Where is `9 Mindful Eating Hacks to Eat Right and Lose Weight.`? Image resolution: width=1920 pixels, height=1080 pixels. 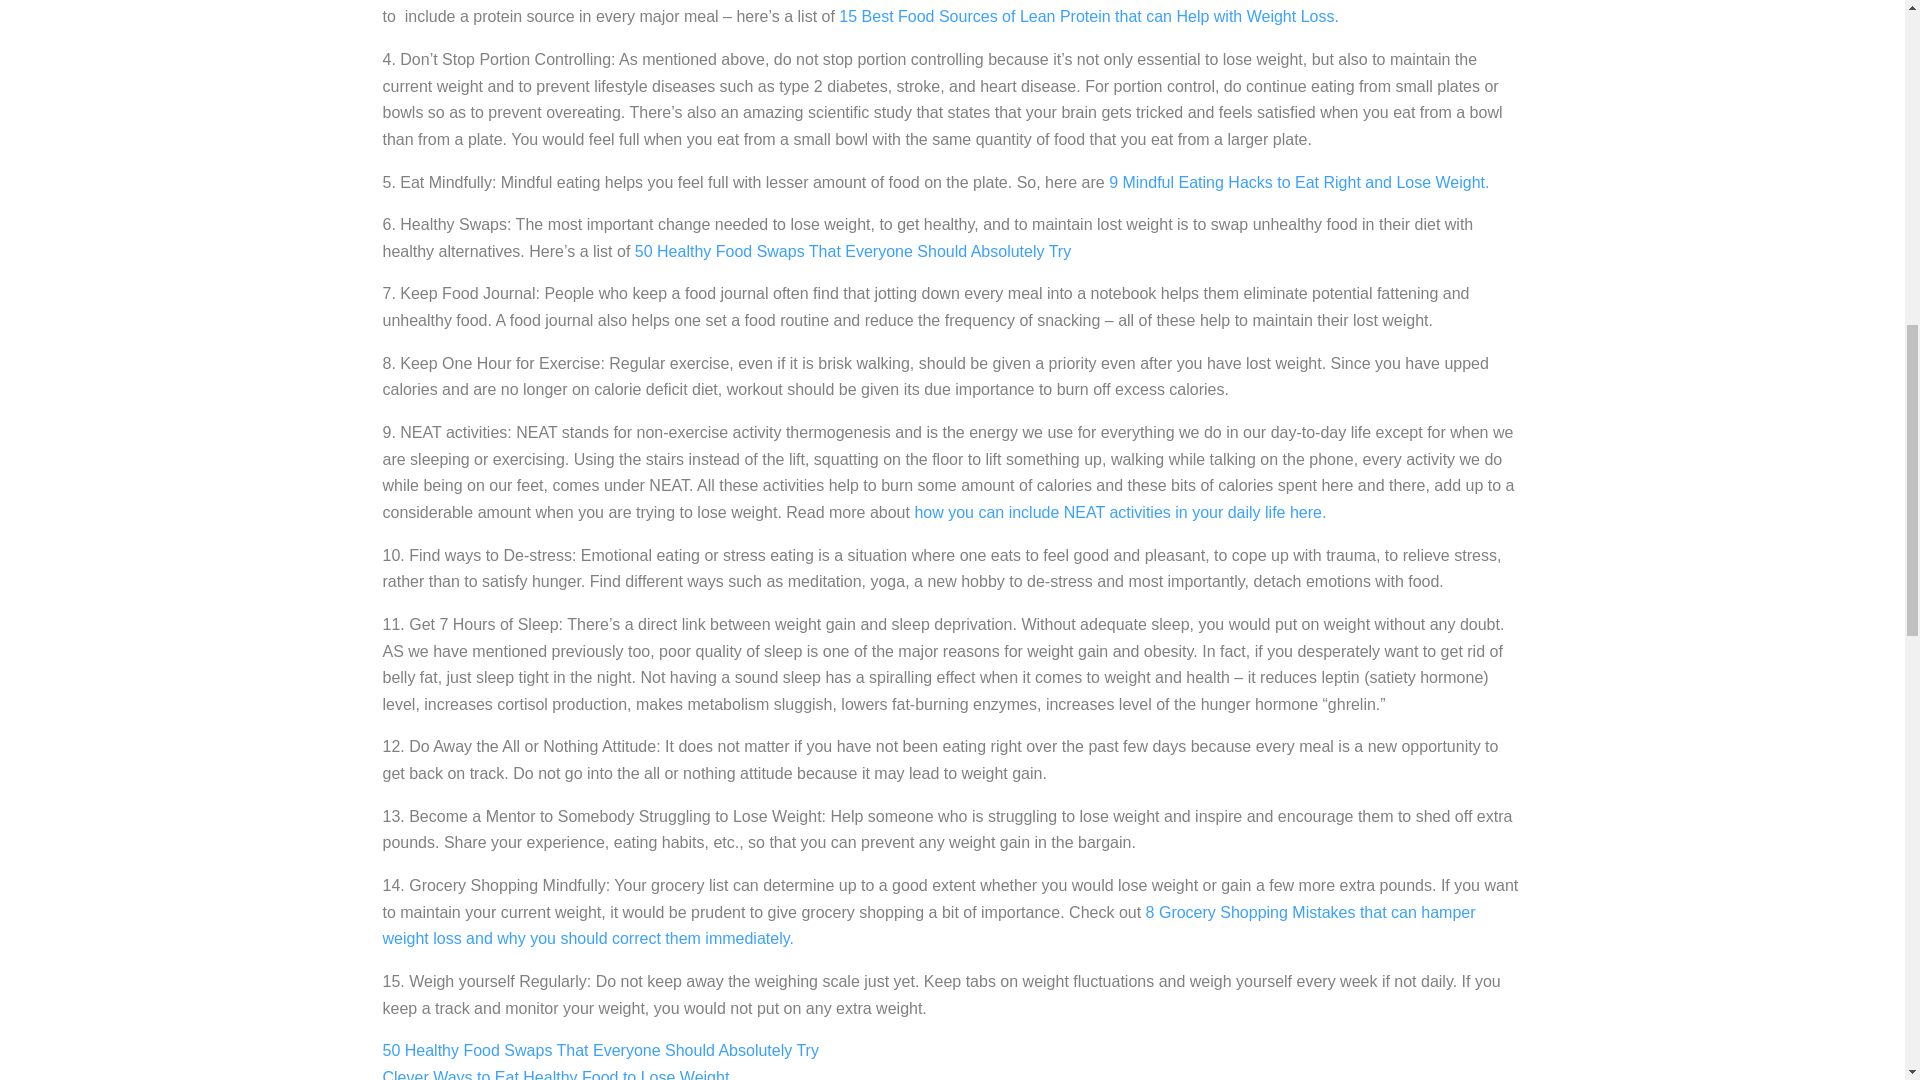
9 Mindful Eating Hacks to Eat Right and Lose Weight. is located at coordinates (1299, 182).